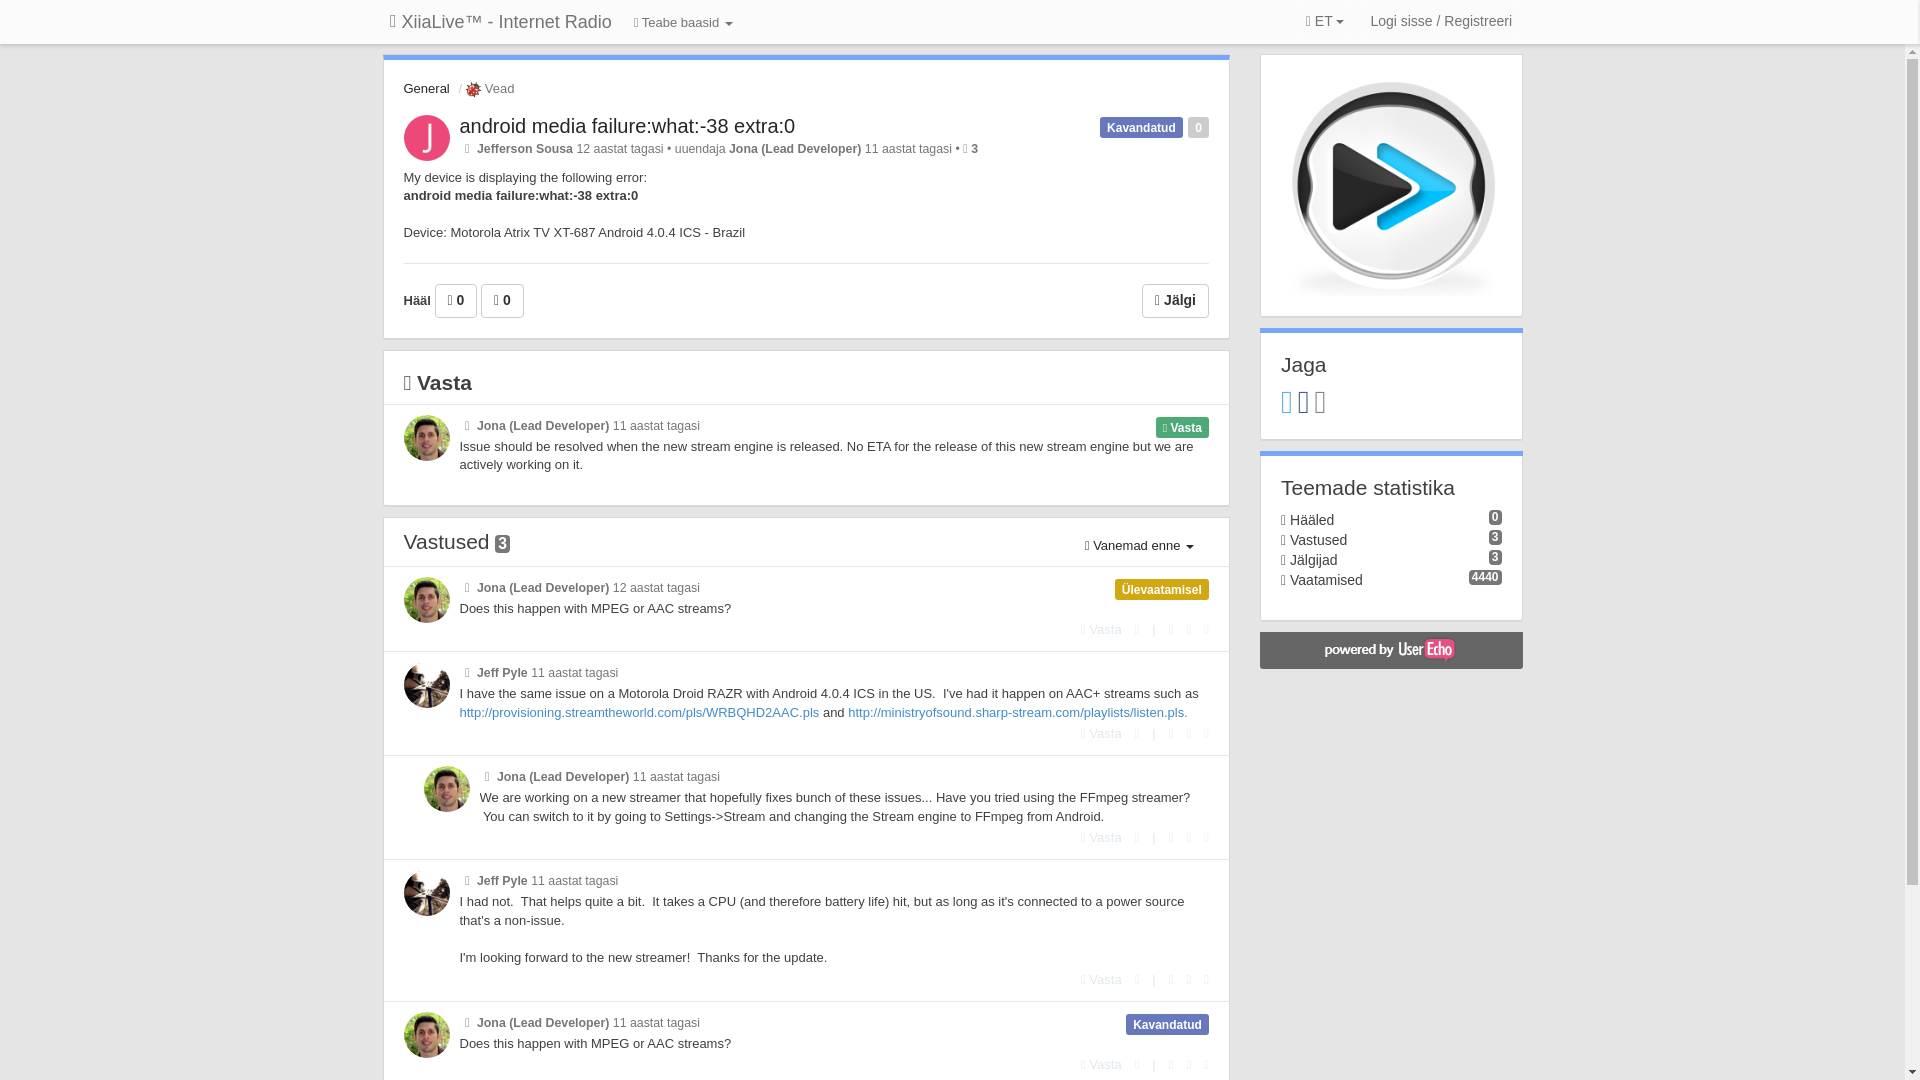 The width and height of the screenshot is (1920, 1080). I want to click on ET, so click(1325, 22).